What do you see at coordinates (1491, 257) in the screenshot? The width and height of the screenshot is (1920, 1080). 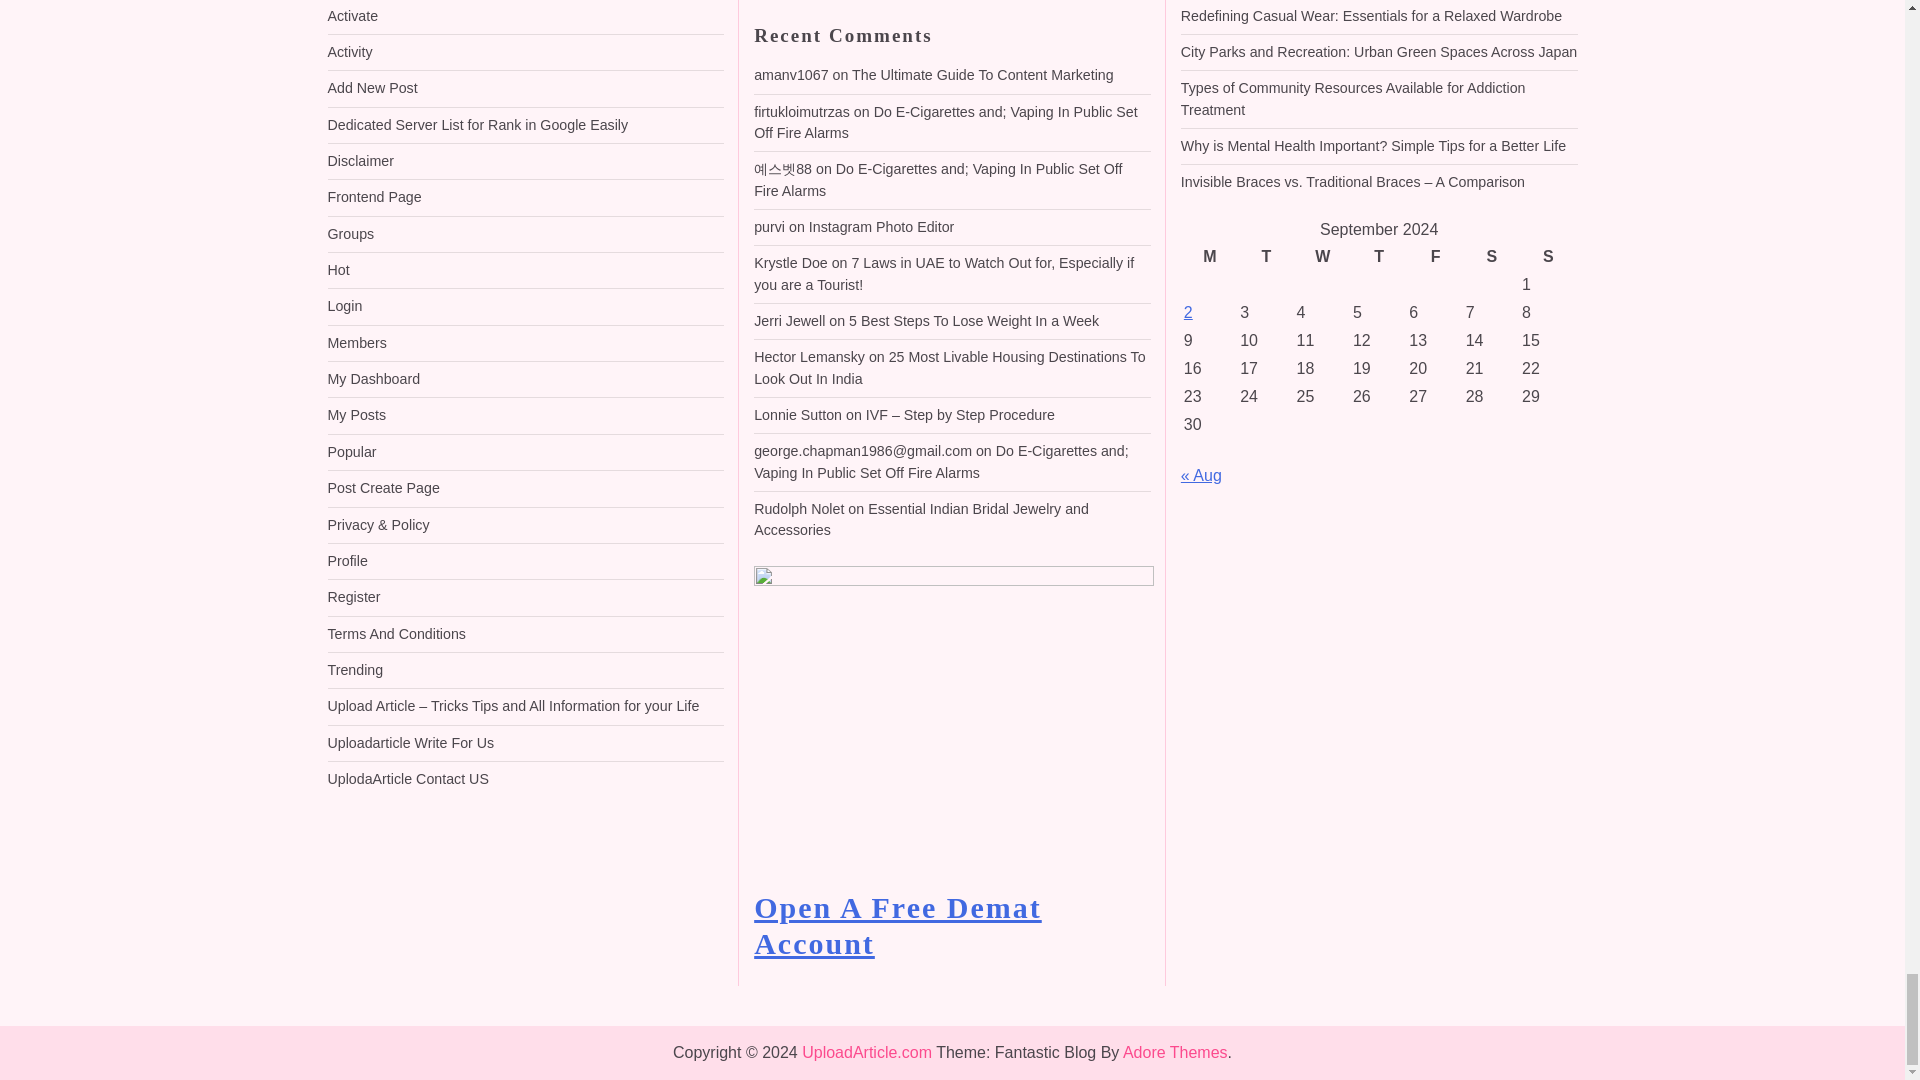 I see `Saturday` at bounding box center [1491, 257].